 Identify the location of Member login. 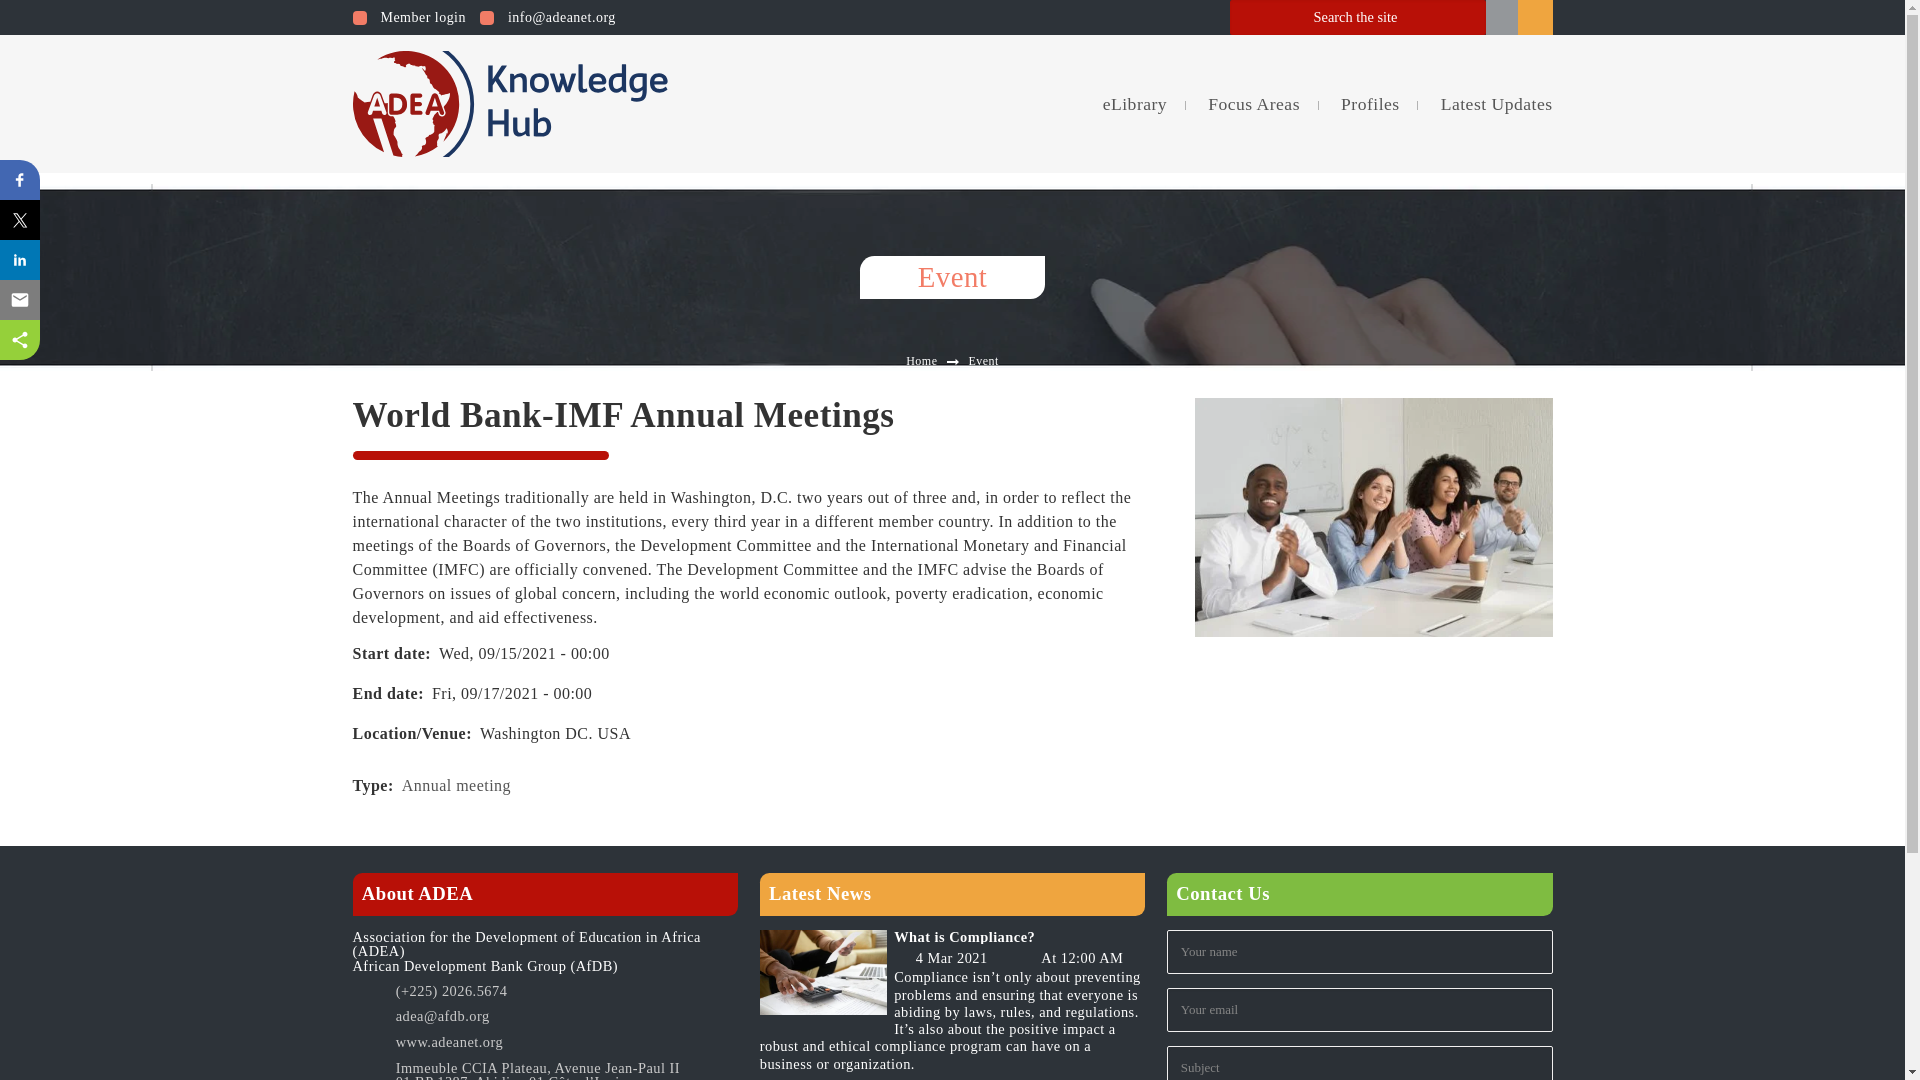
(408, 17).